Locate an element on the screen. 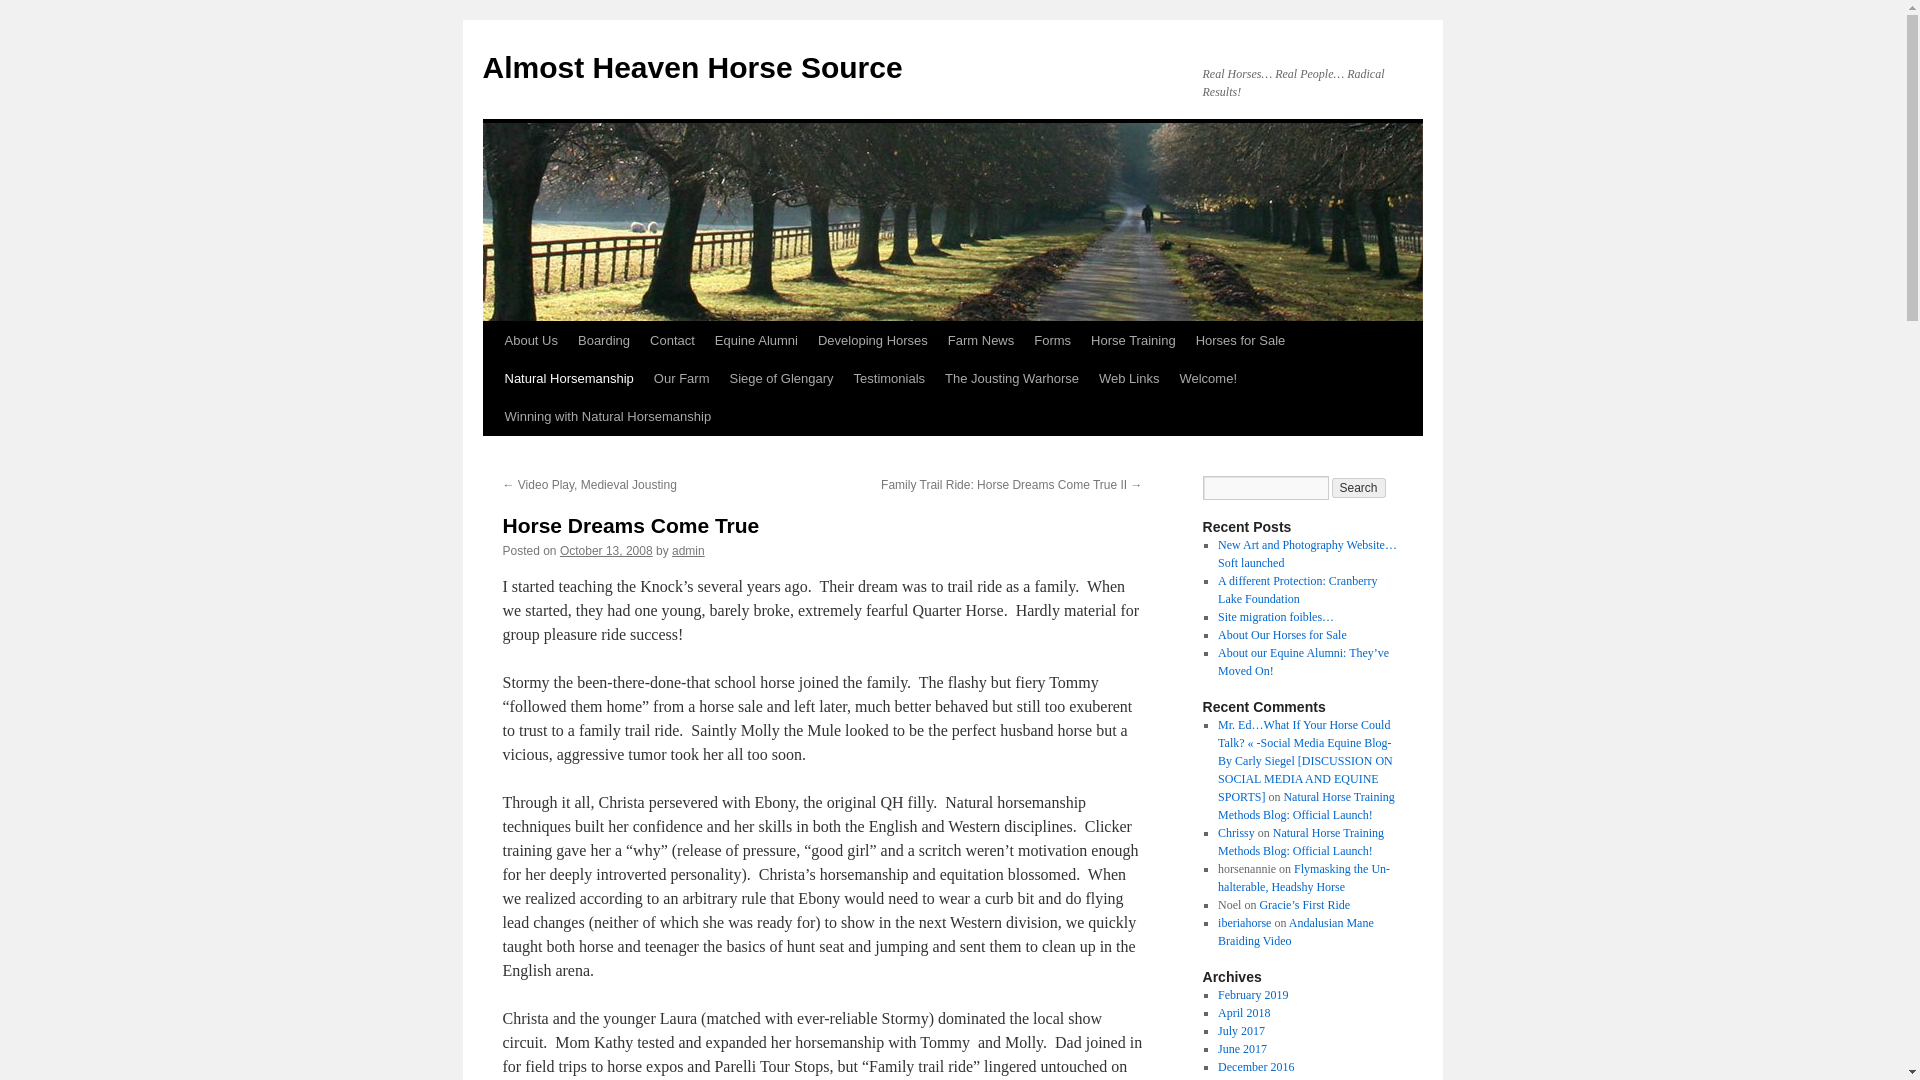 The height and width of the screenshot is (1080, 1920). Developing Horses is located at coordinates (873, 340).